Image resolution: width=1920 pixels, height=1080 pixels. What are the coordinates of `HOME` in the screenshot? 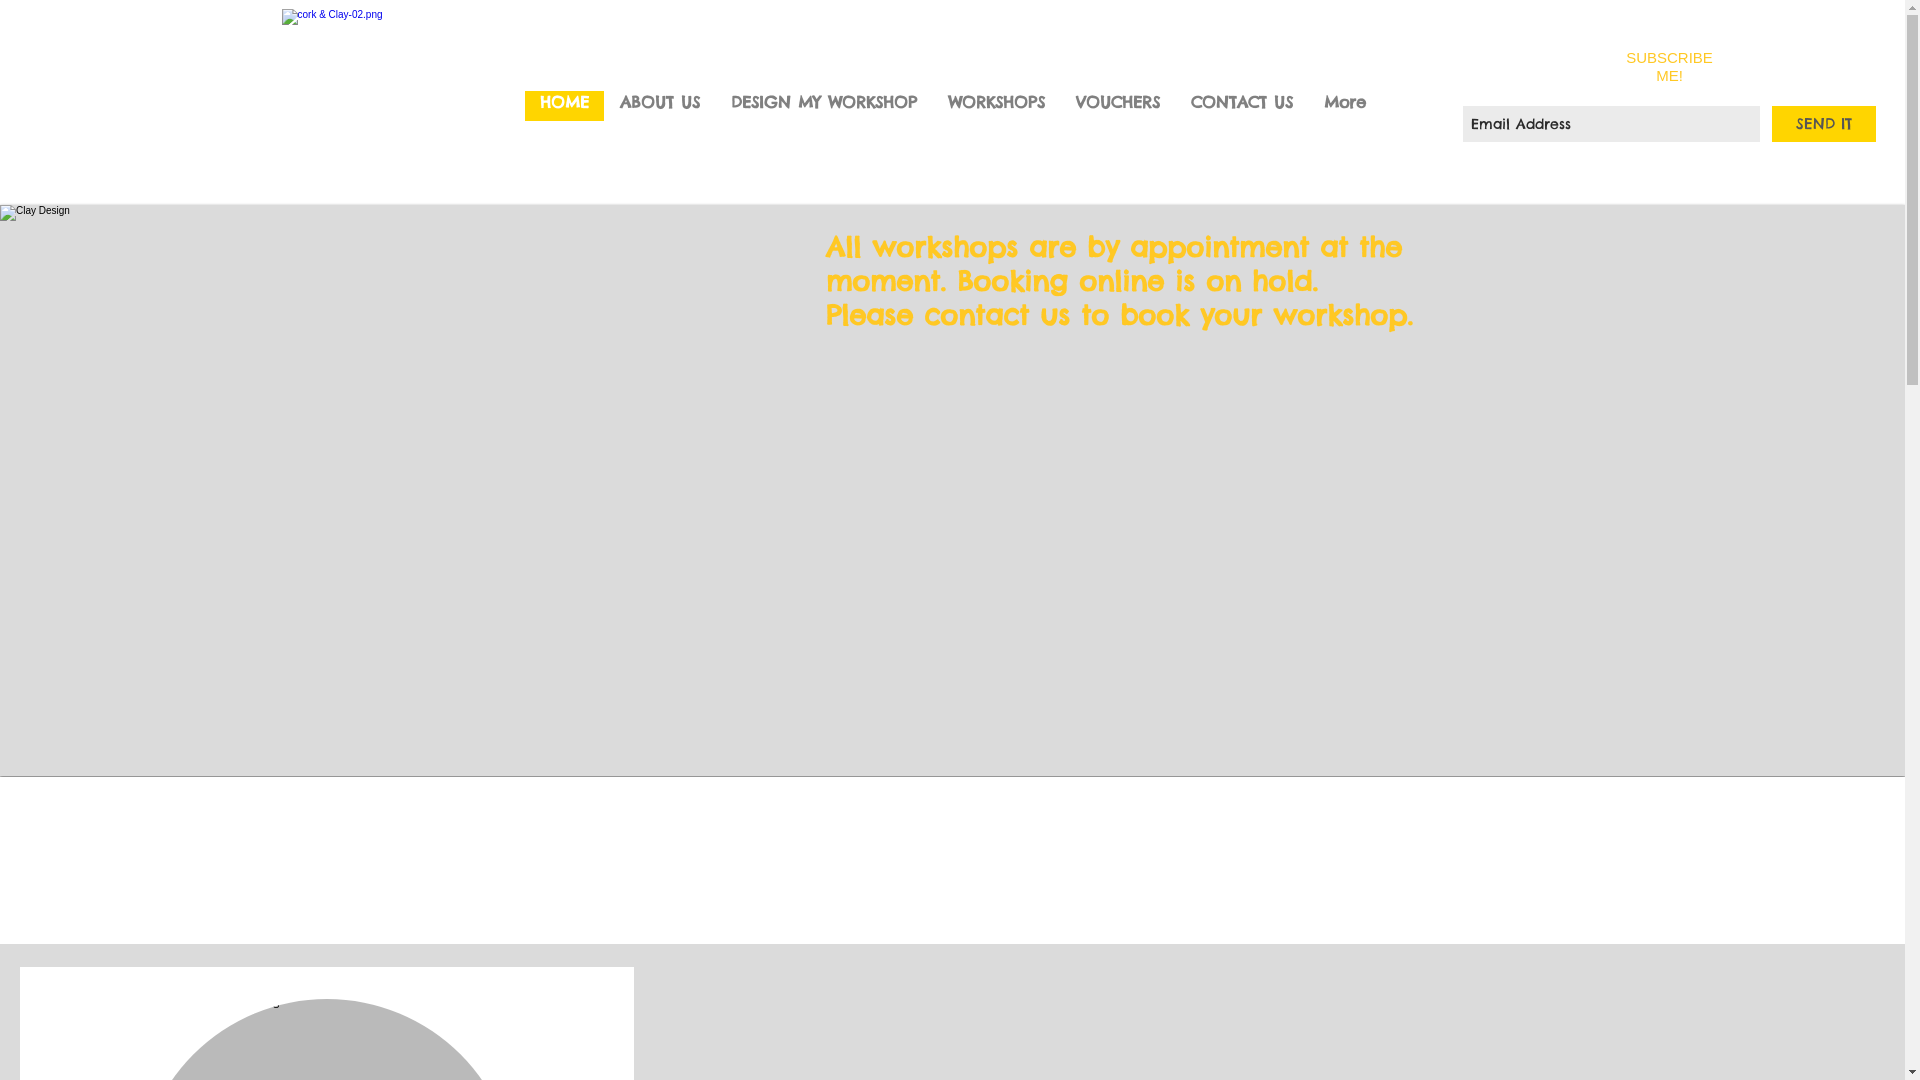 It's located at (564, 106).